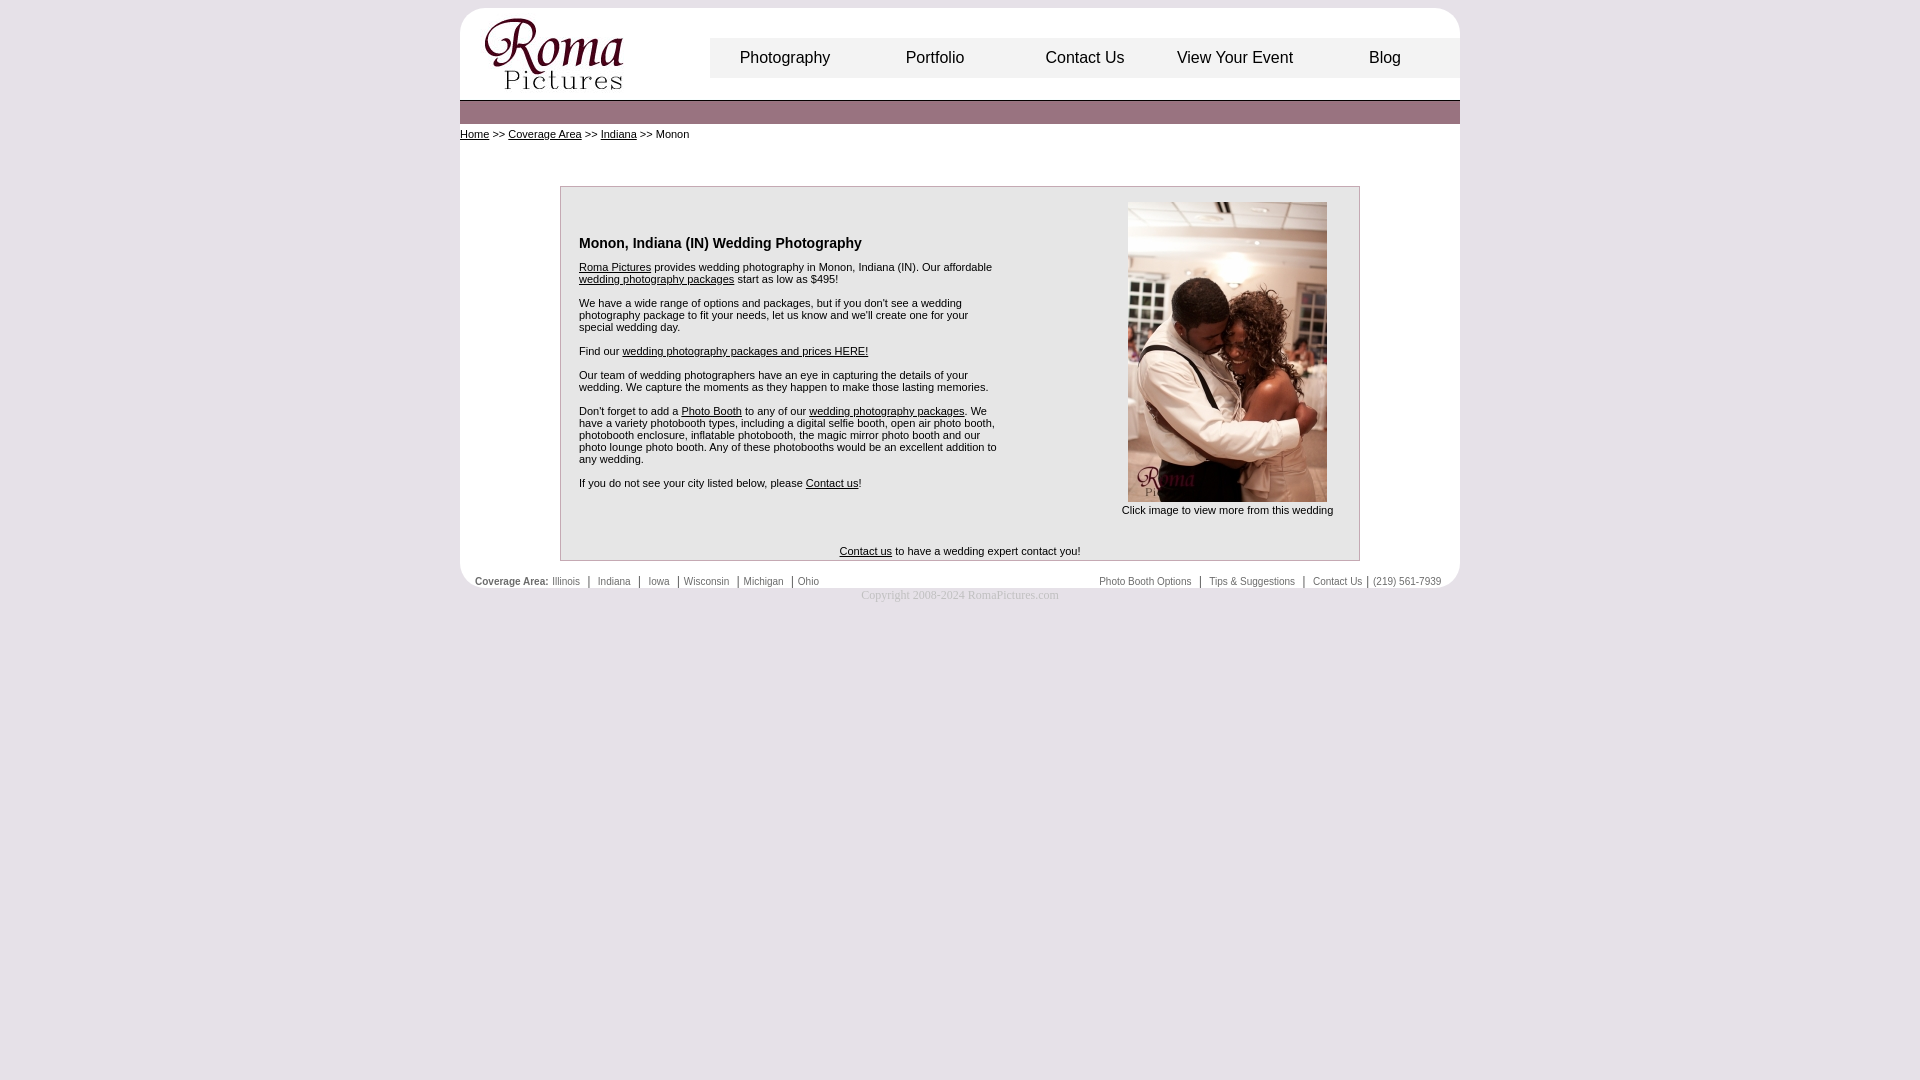  I want to click on Contact us, so click(832, 483).